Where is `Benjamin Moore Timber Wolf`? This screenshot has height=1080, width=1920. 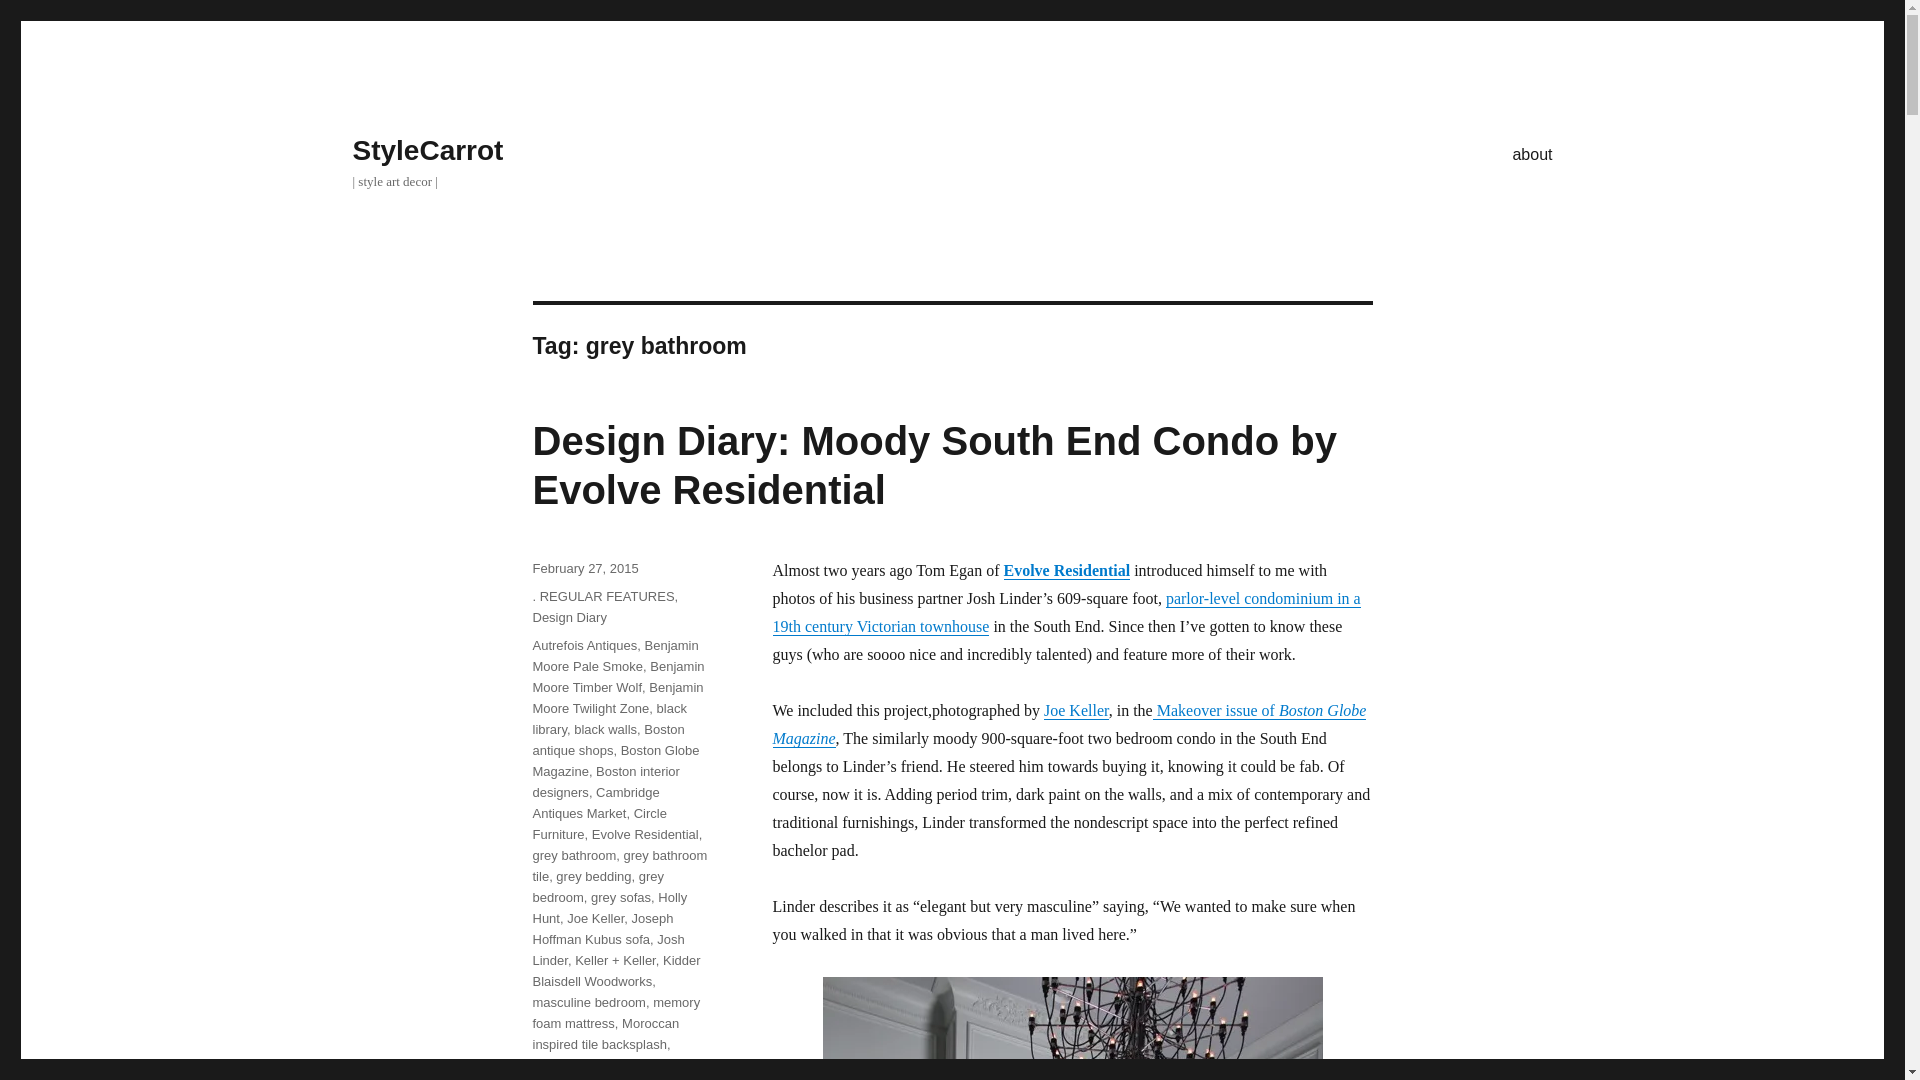 Benjamin Moore Timber Wolf is located at coordinates (618, 676).